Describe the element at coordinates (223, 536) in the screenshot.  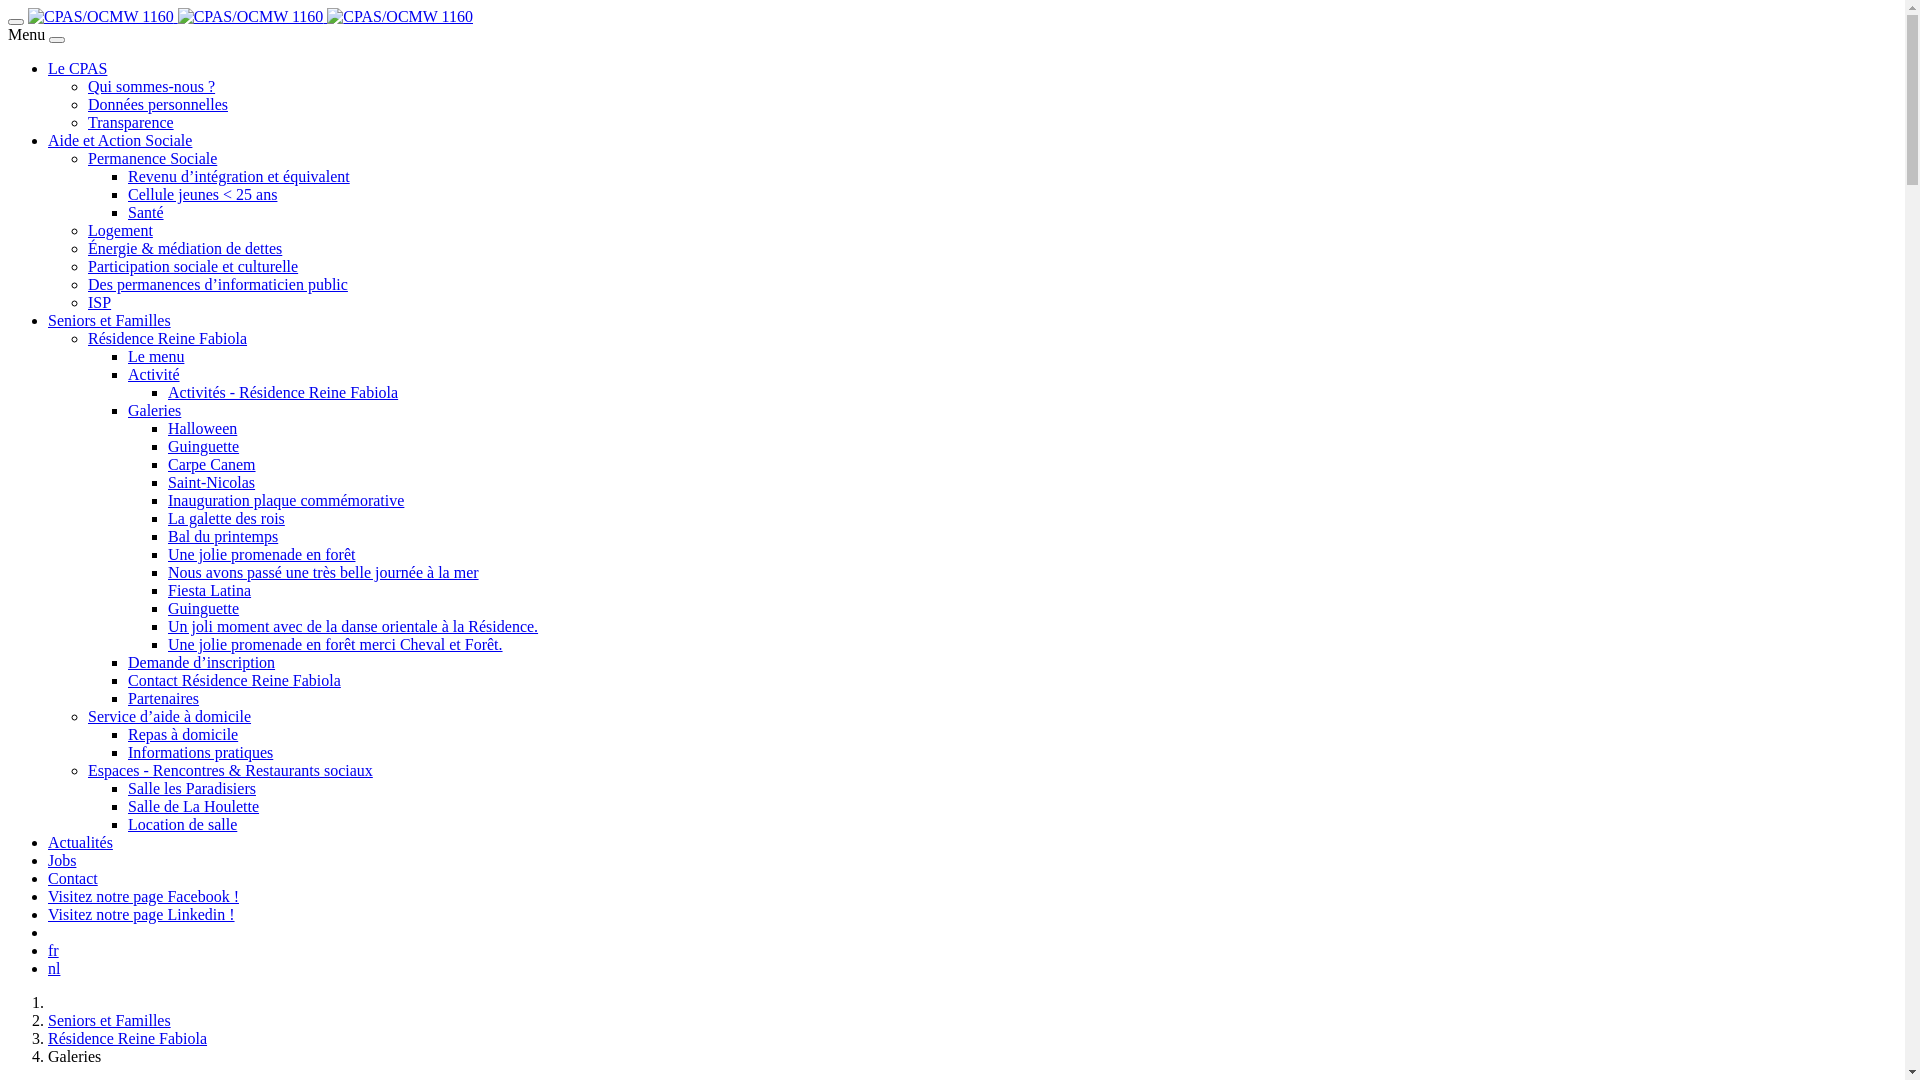
I see `Bal du printemps` at that location.